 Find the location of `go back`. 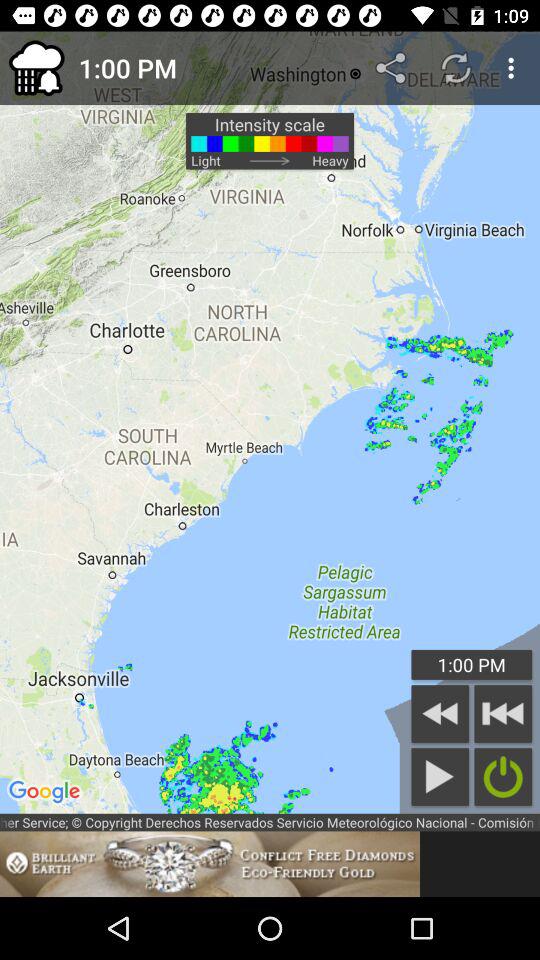

go back is located at coordinates (440, 714).